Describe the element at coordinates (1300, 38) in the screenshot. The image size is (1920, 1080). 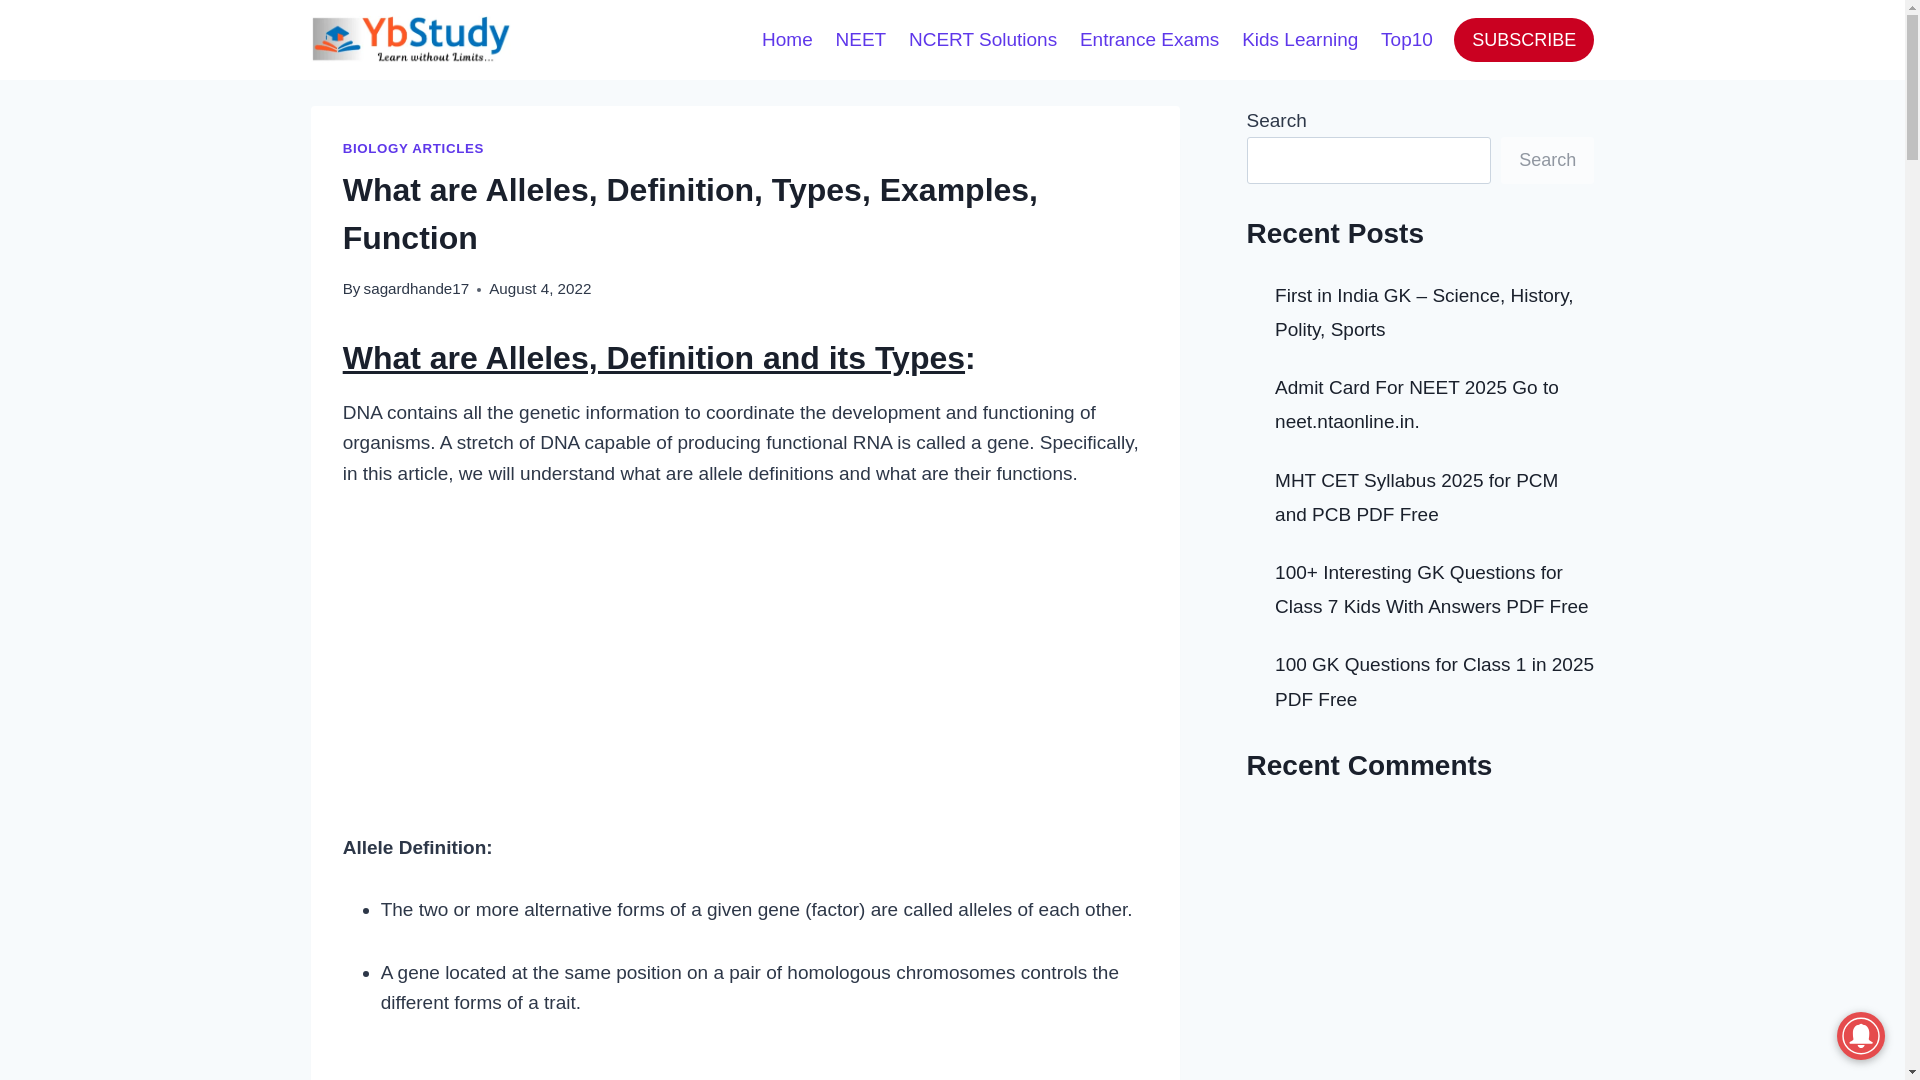
I see `Kids Learning` at that location.